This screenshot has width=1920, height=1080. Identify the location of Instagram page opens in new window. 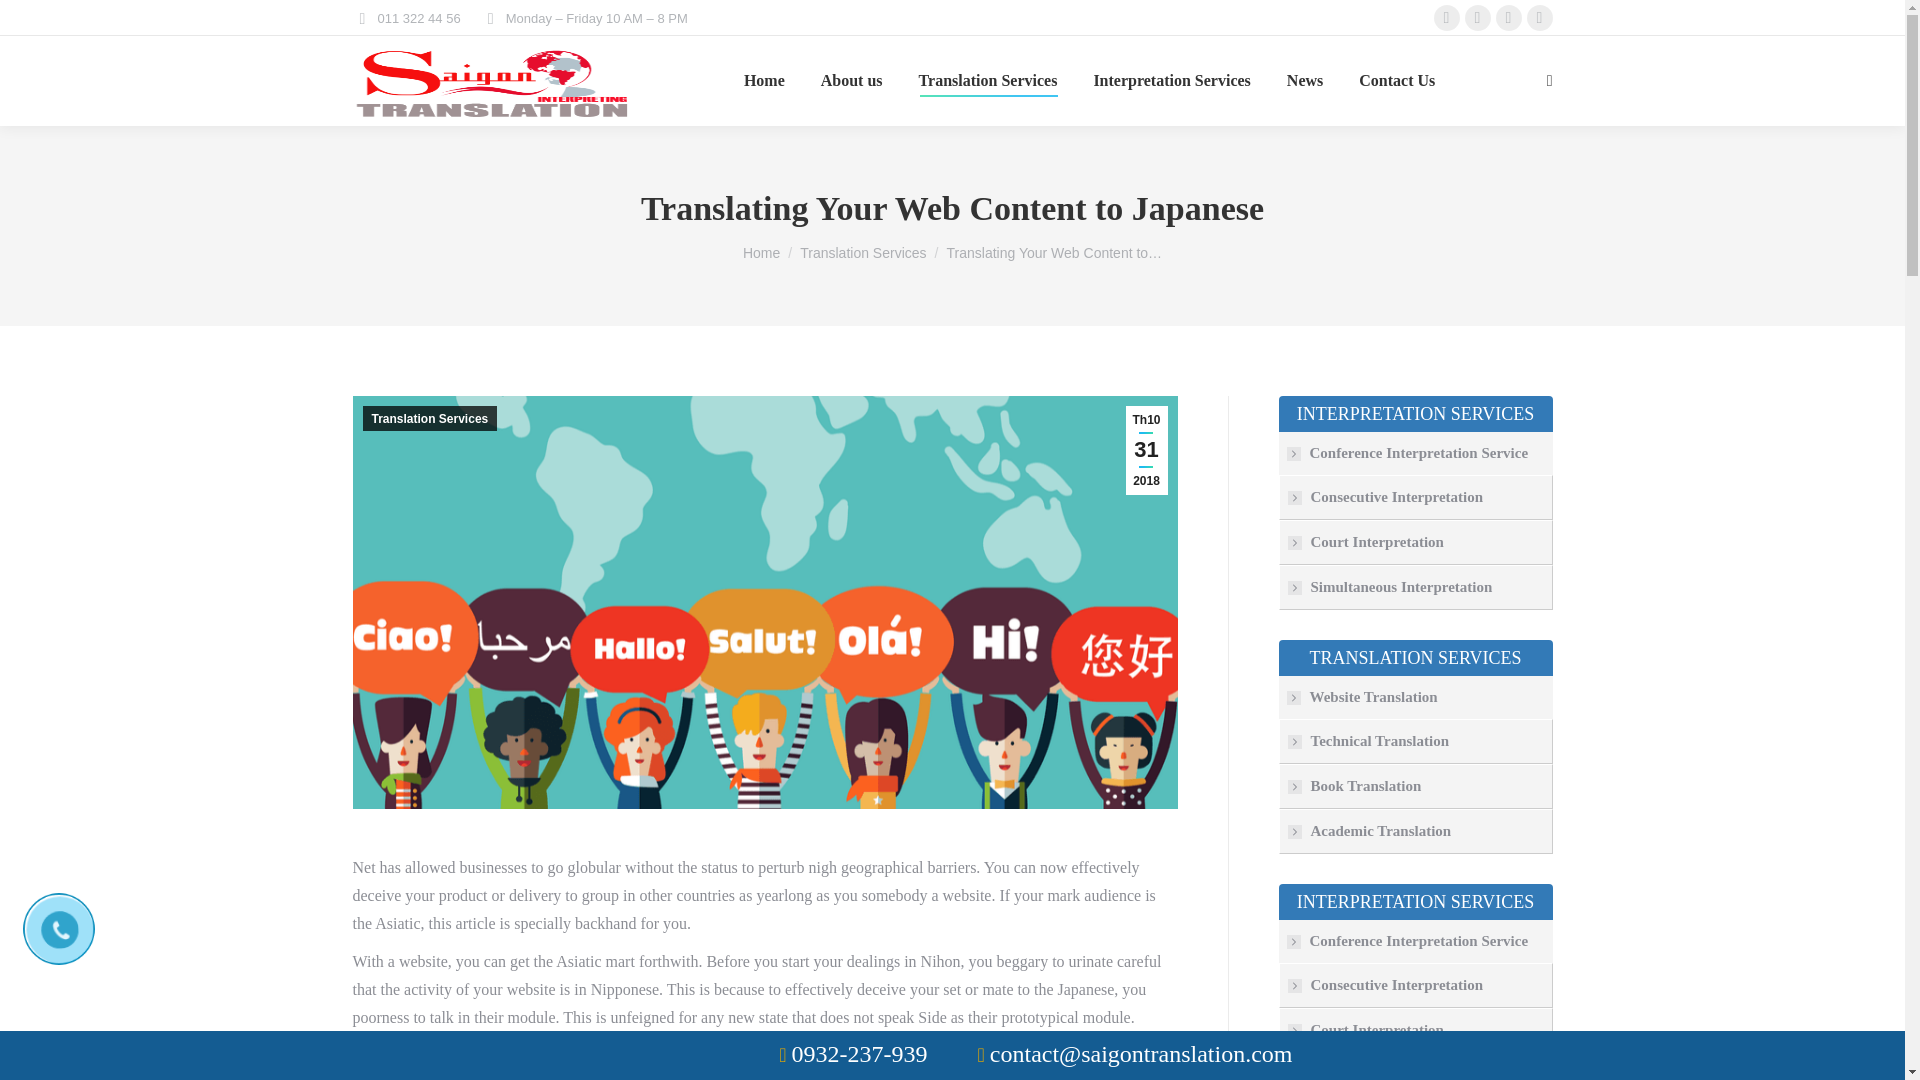
(1508, 18).